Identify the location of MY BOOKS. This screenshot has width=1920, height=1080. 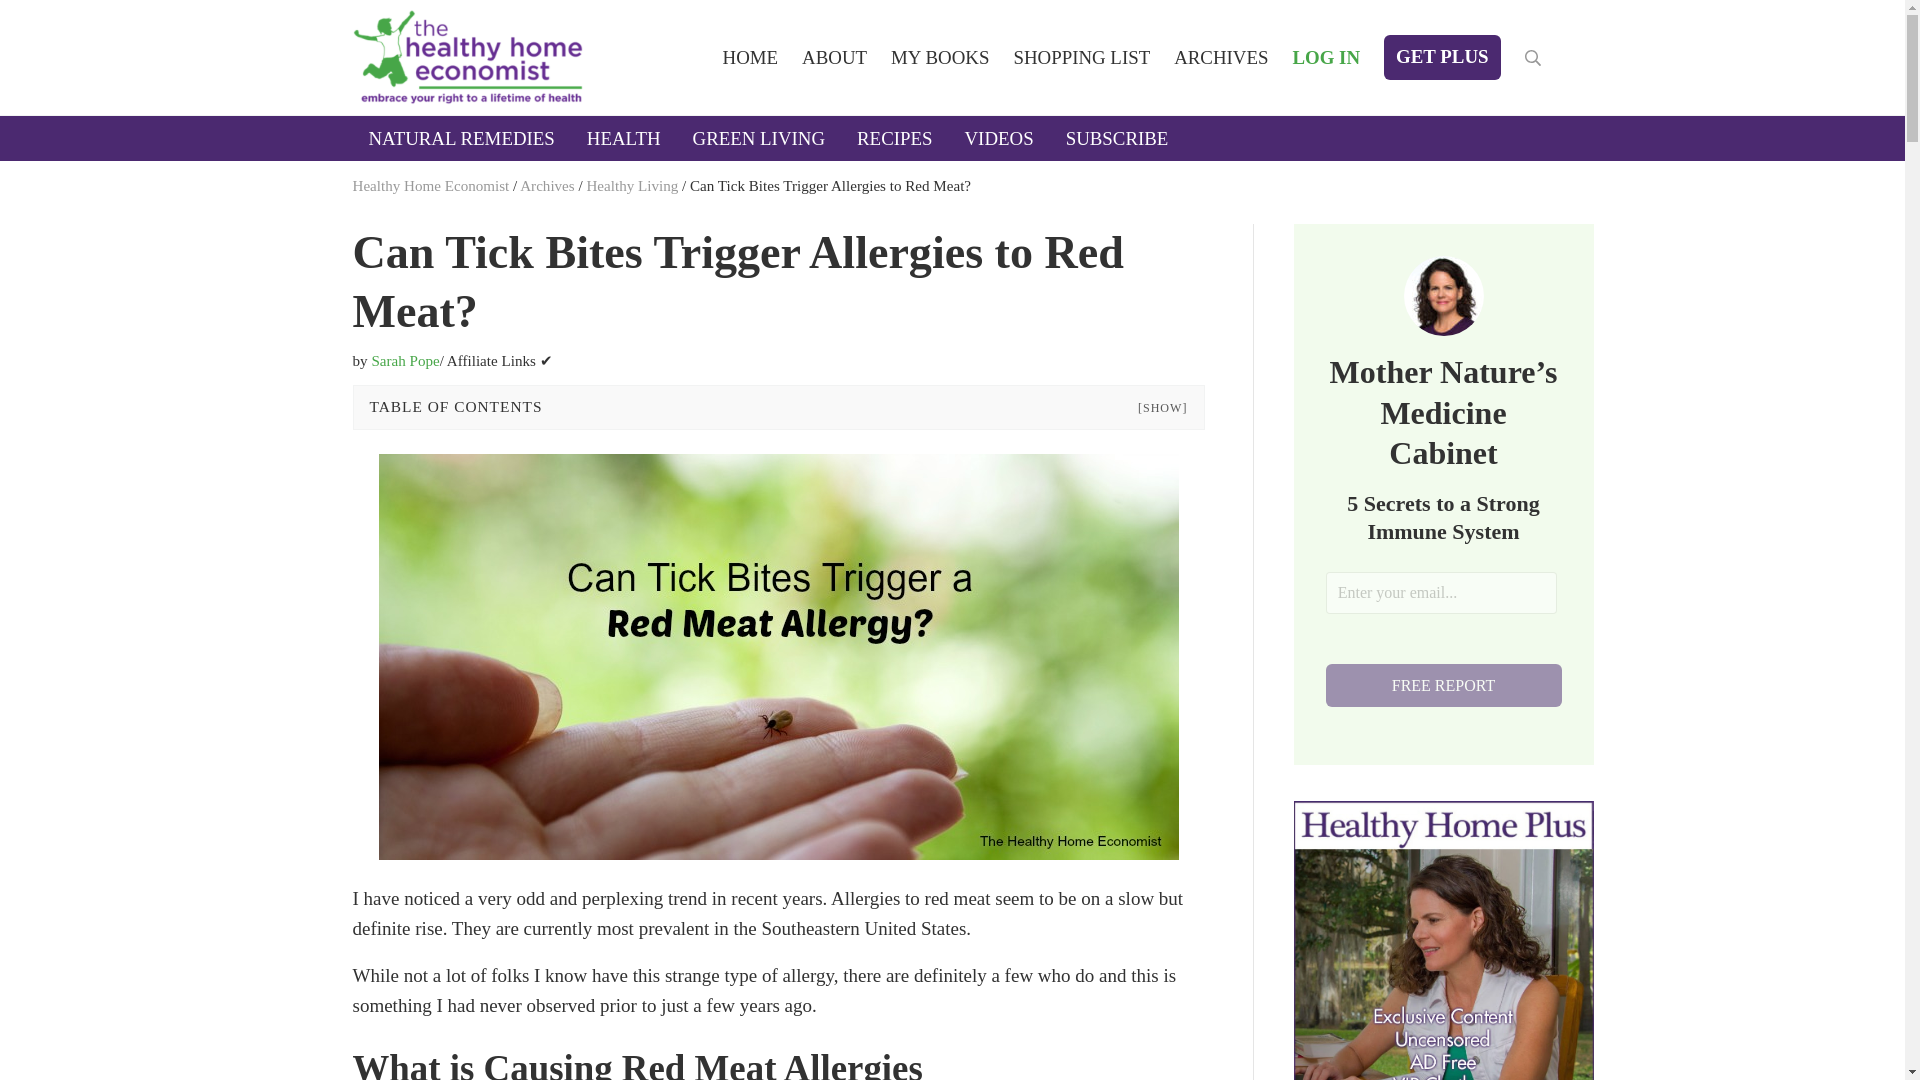
(940, 56).